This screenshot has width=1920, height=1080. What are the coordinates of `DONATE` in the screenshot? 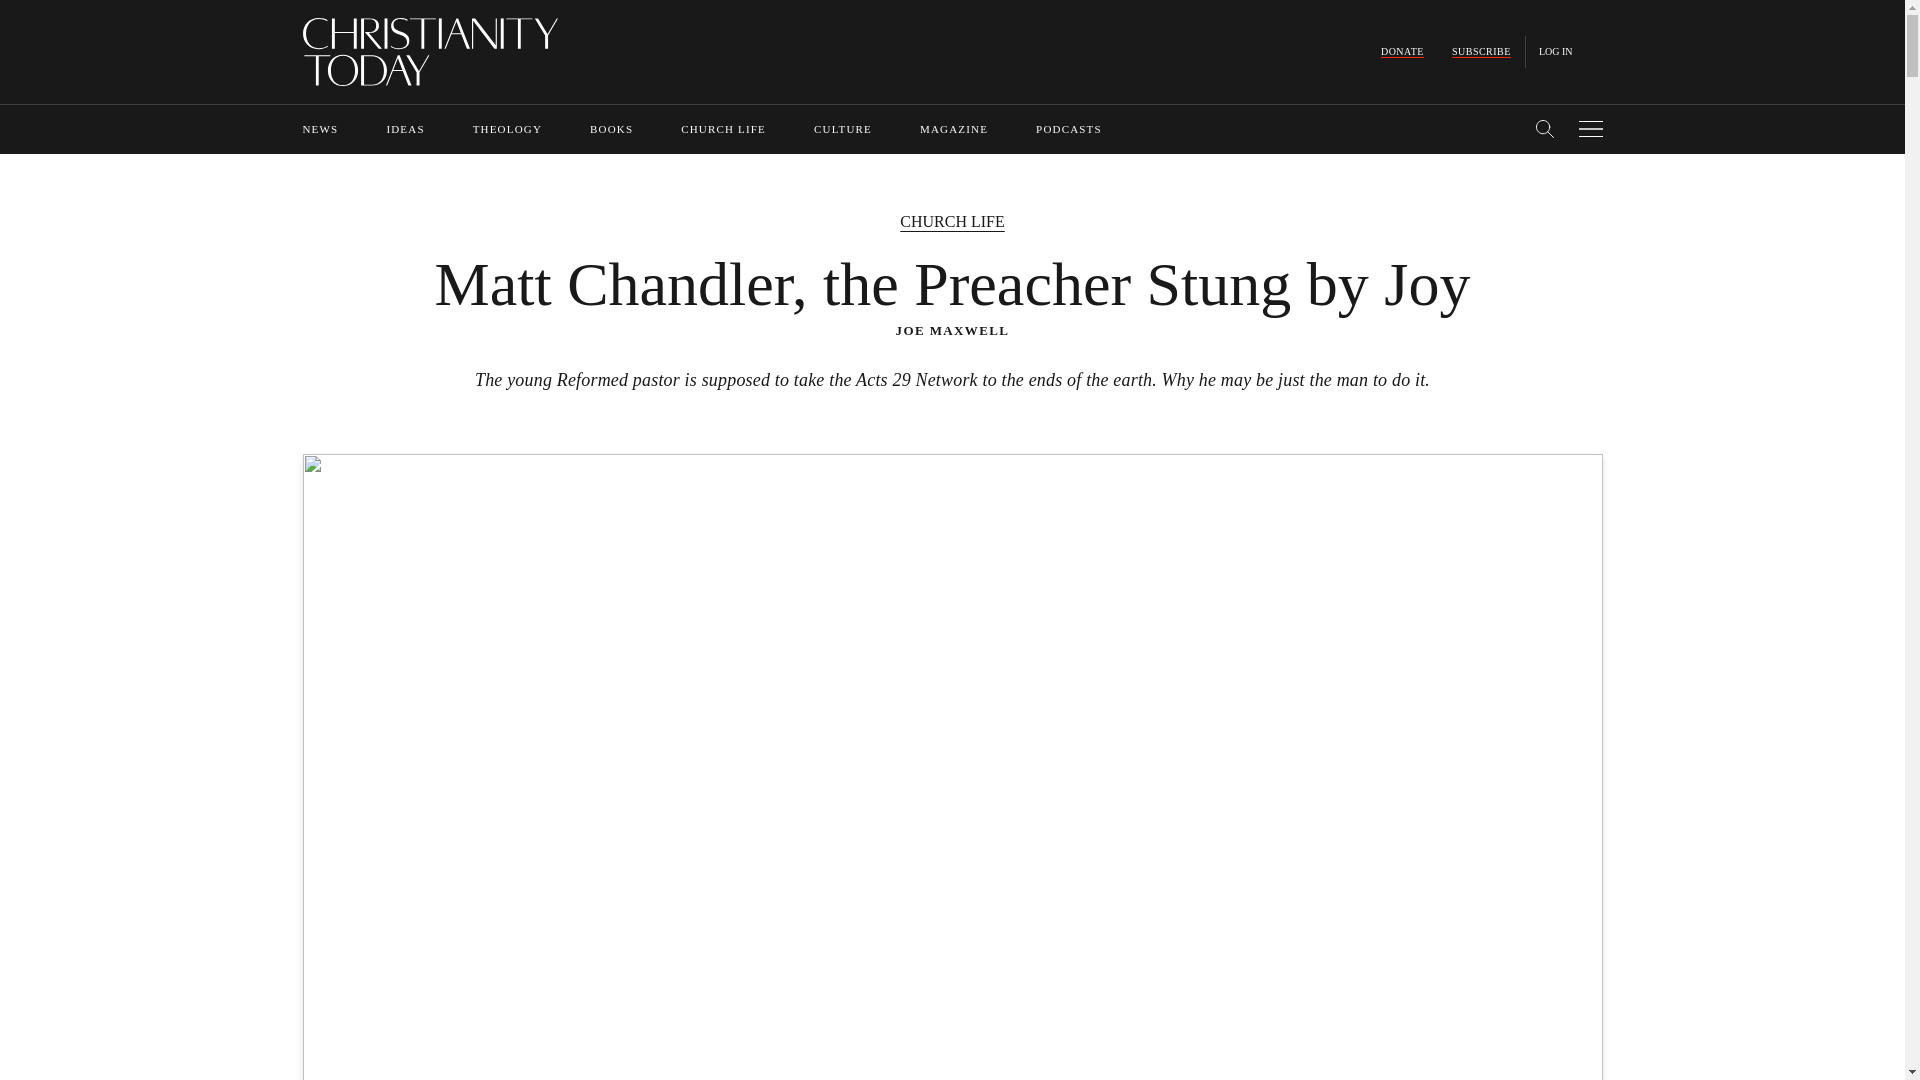 It's located at (1402, 52).